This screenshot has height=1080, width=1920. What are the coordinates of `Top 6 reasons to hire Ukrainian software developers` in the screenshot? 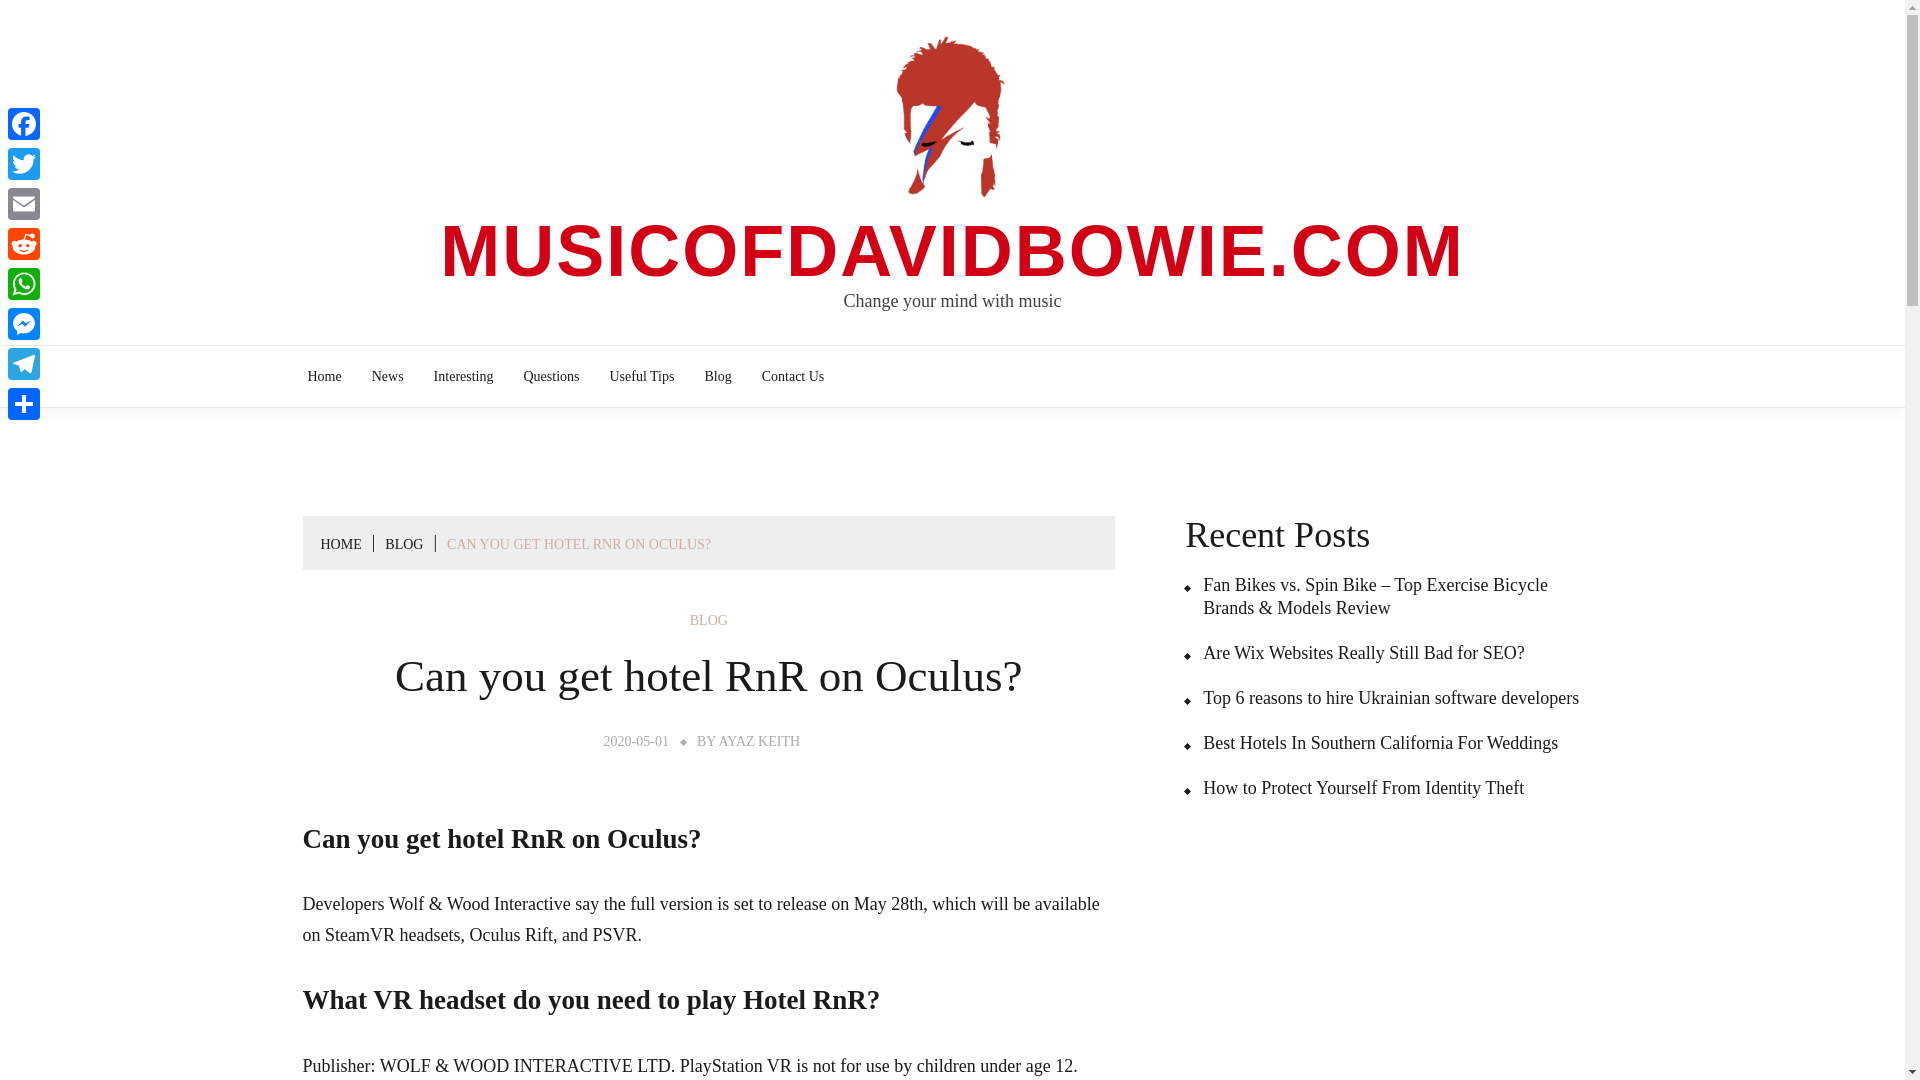 It's located at (1381, 698).